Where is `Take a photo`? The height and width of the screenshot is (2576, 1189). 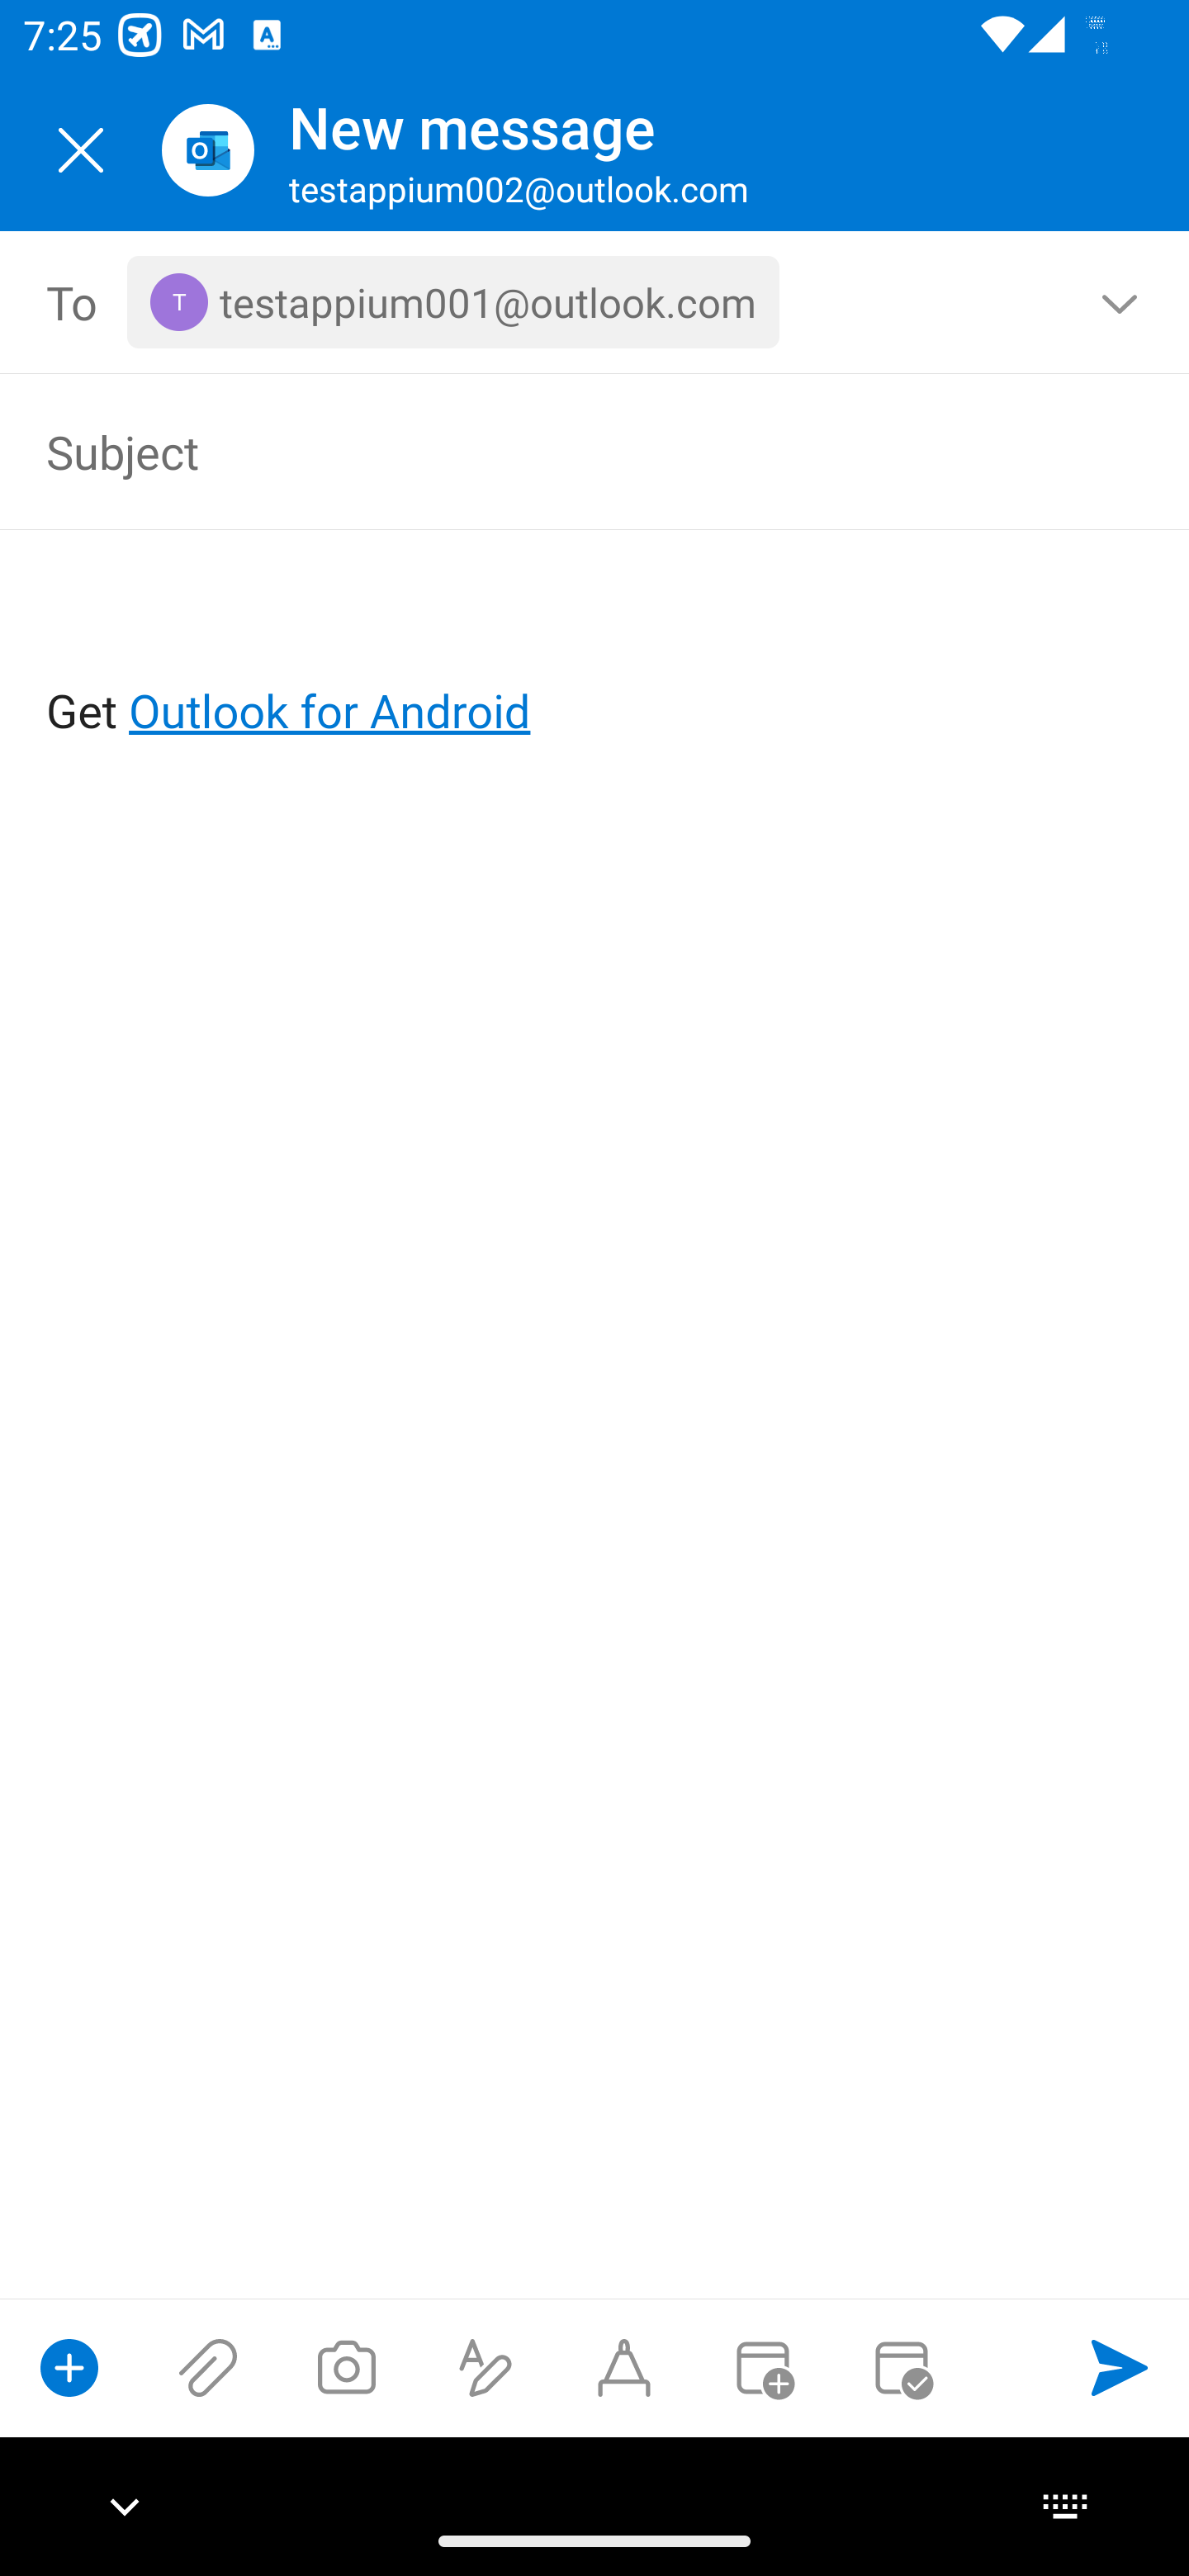 Take a photo is located at coordinates (346, 2367).